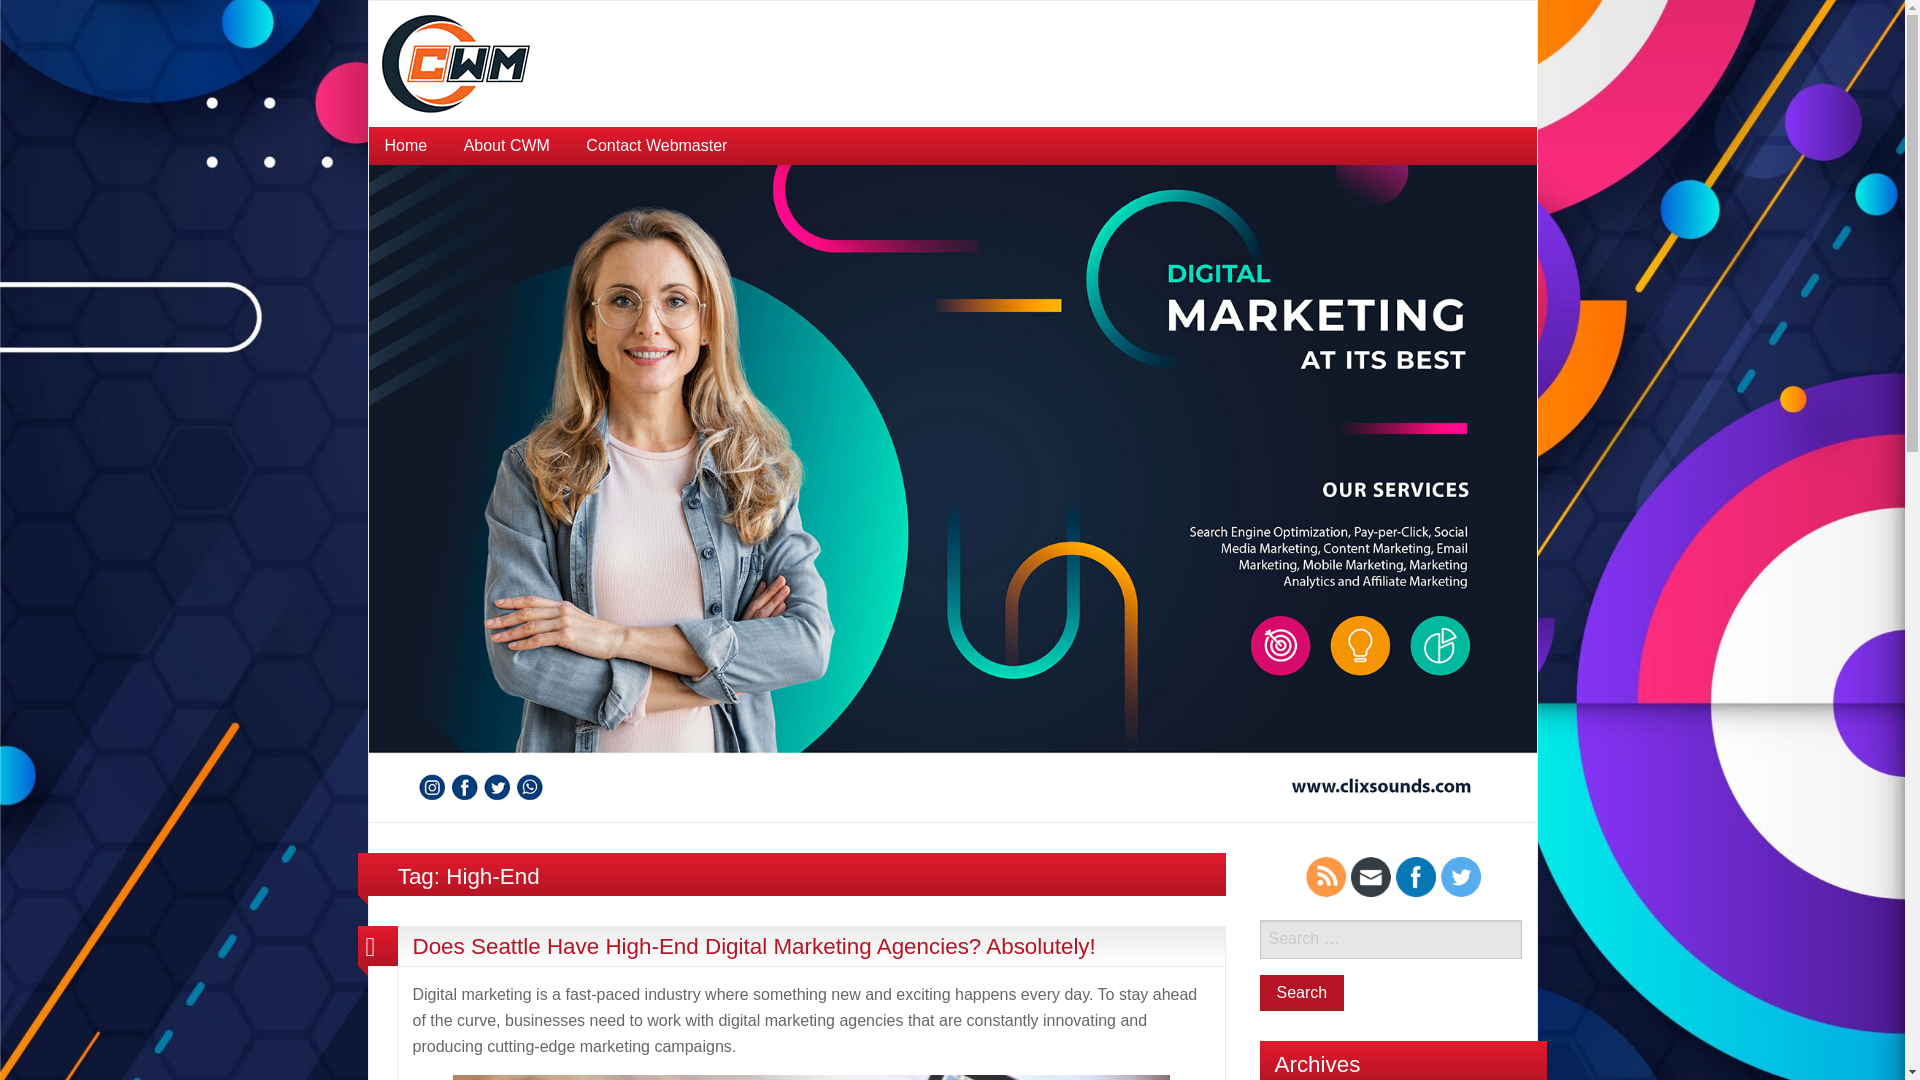  What do you see at coordinates (406, 146) in the screenshot?
I see `Home` at bounding box center [406, 146].